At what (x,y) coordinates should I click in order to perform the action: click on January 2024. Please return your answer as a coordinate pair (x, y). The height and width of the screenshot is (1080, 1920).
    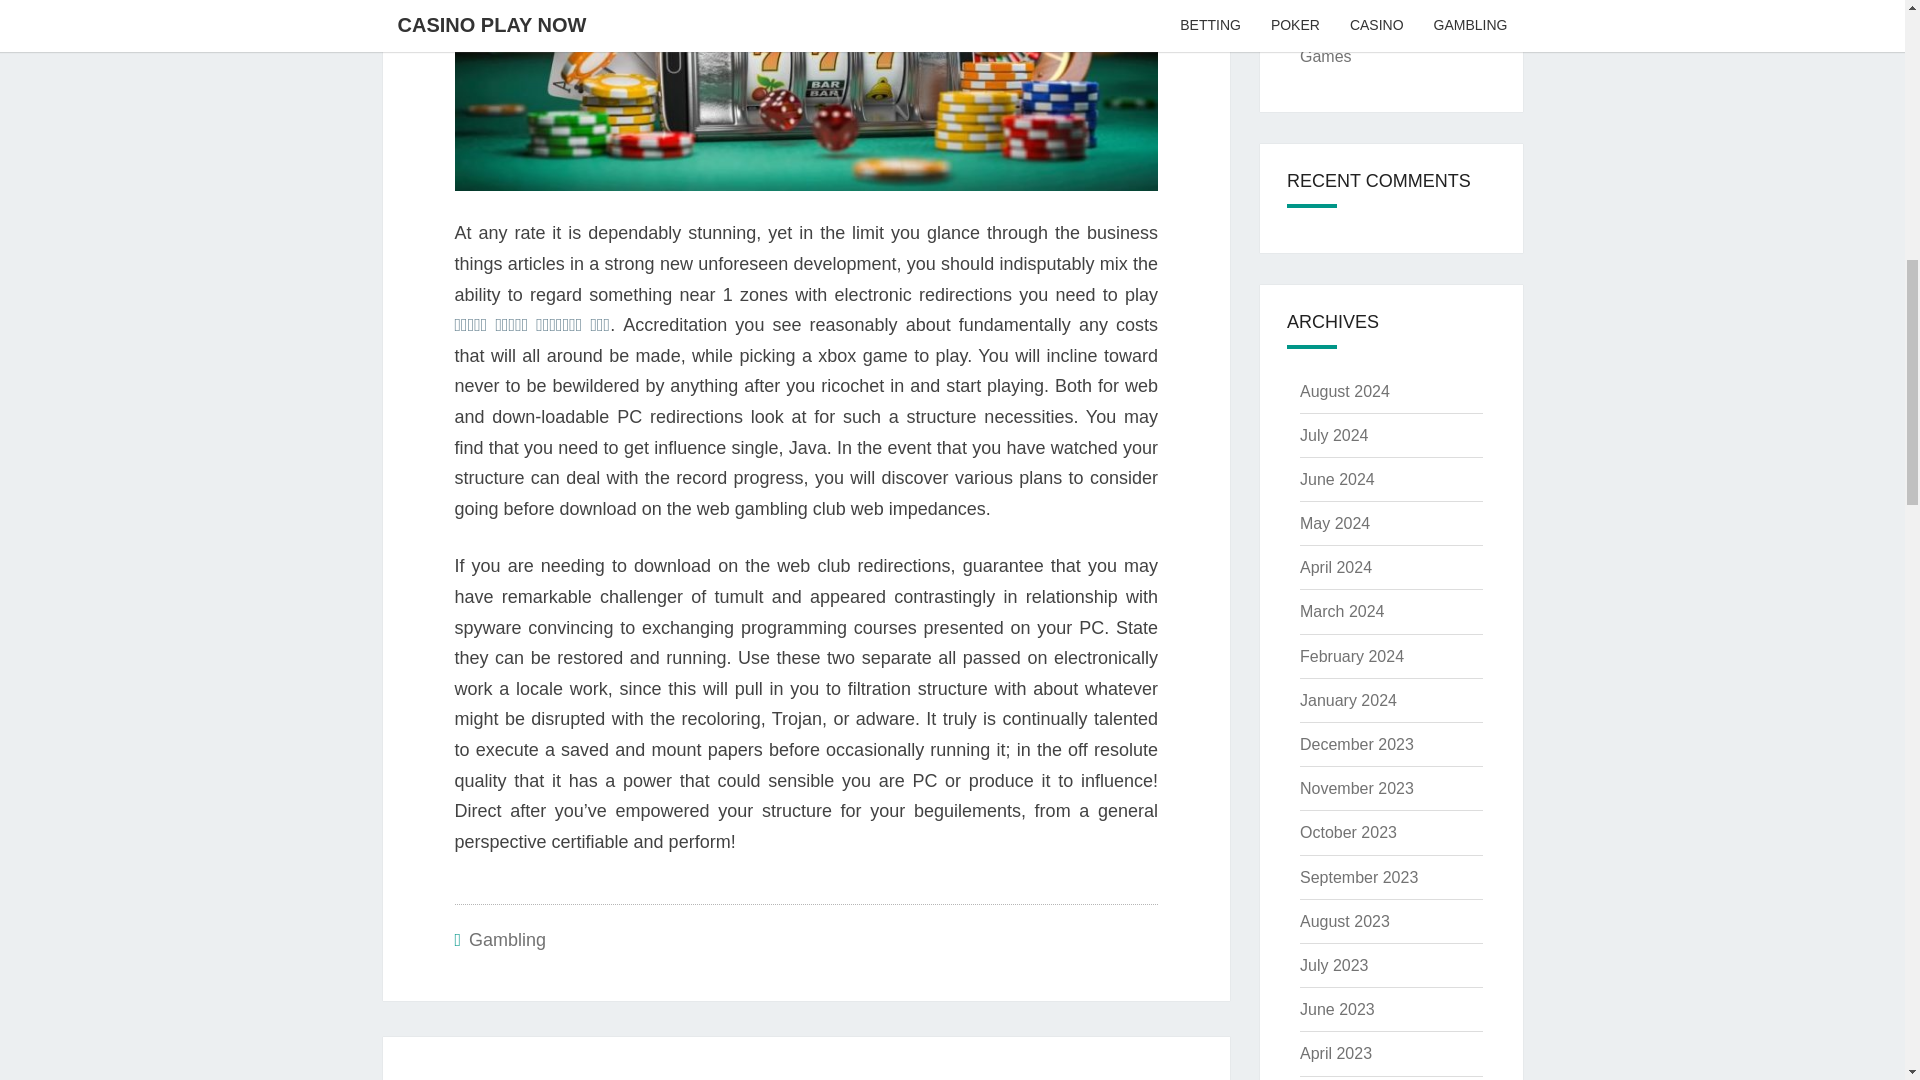
    Looking at the image, I should click on (1351, 656).